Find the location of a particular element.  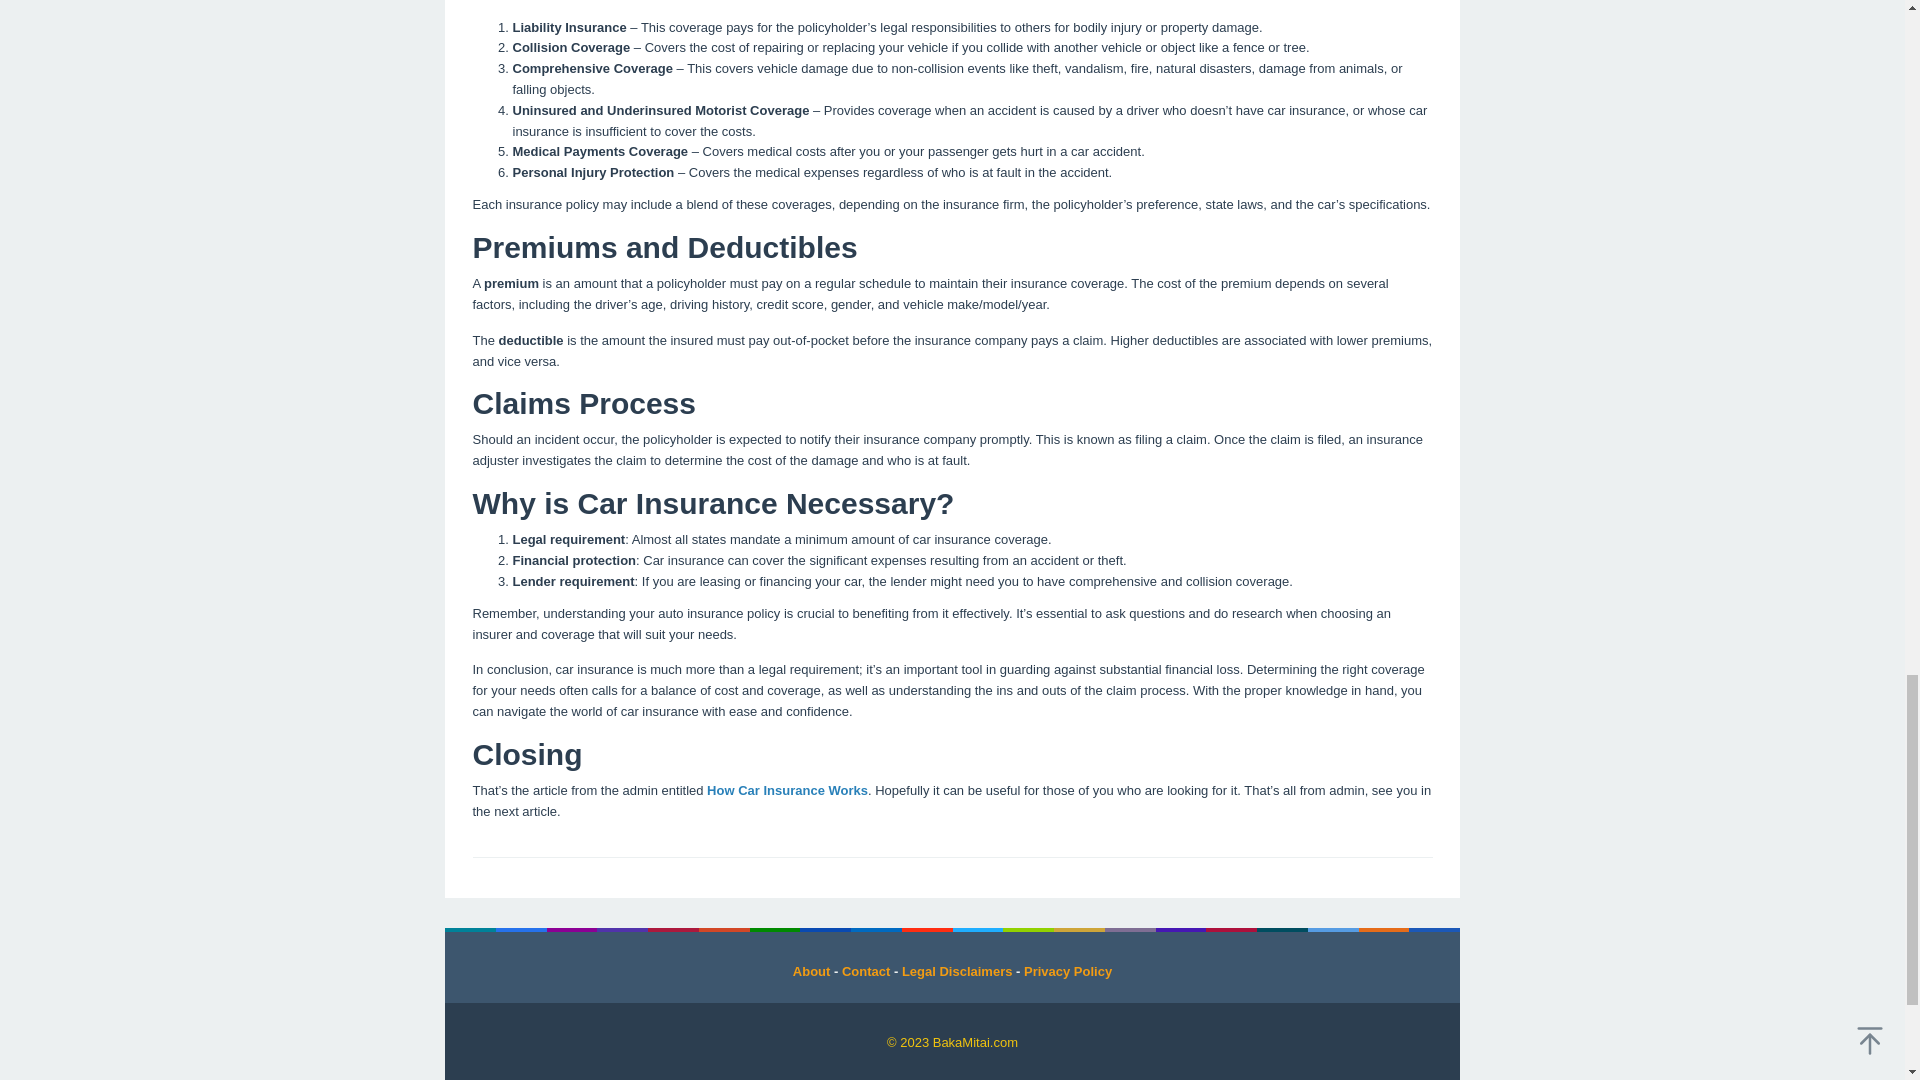

How Car Insurance Works is located at coordinates (786, 790).